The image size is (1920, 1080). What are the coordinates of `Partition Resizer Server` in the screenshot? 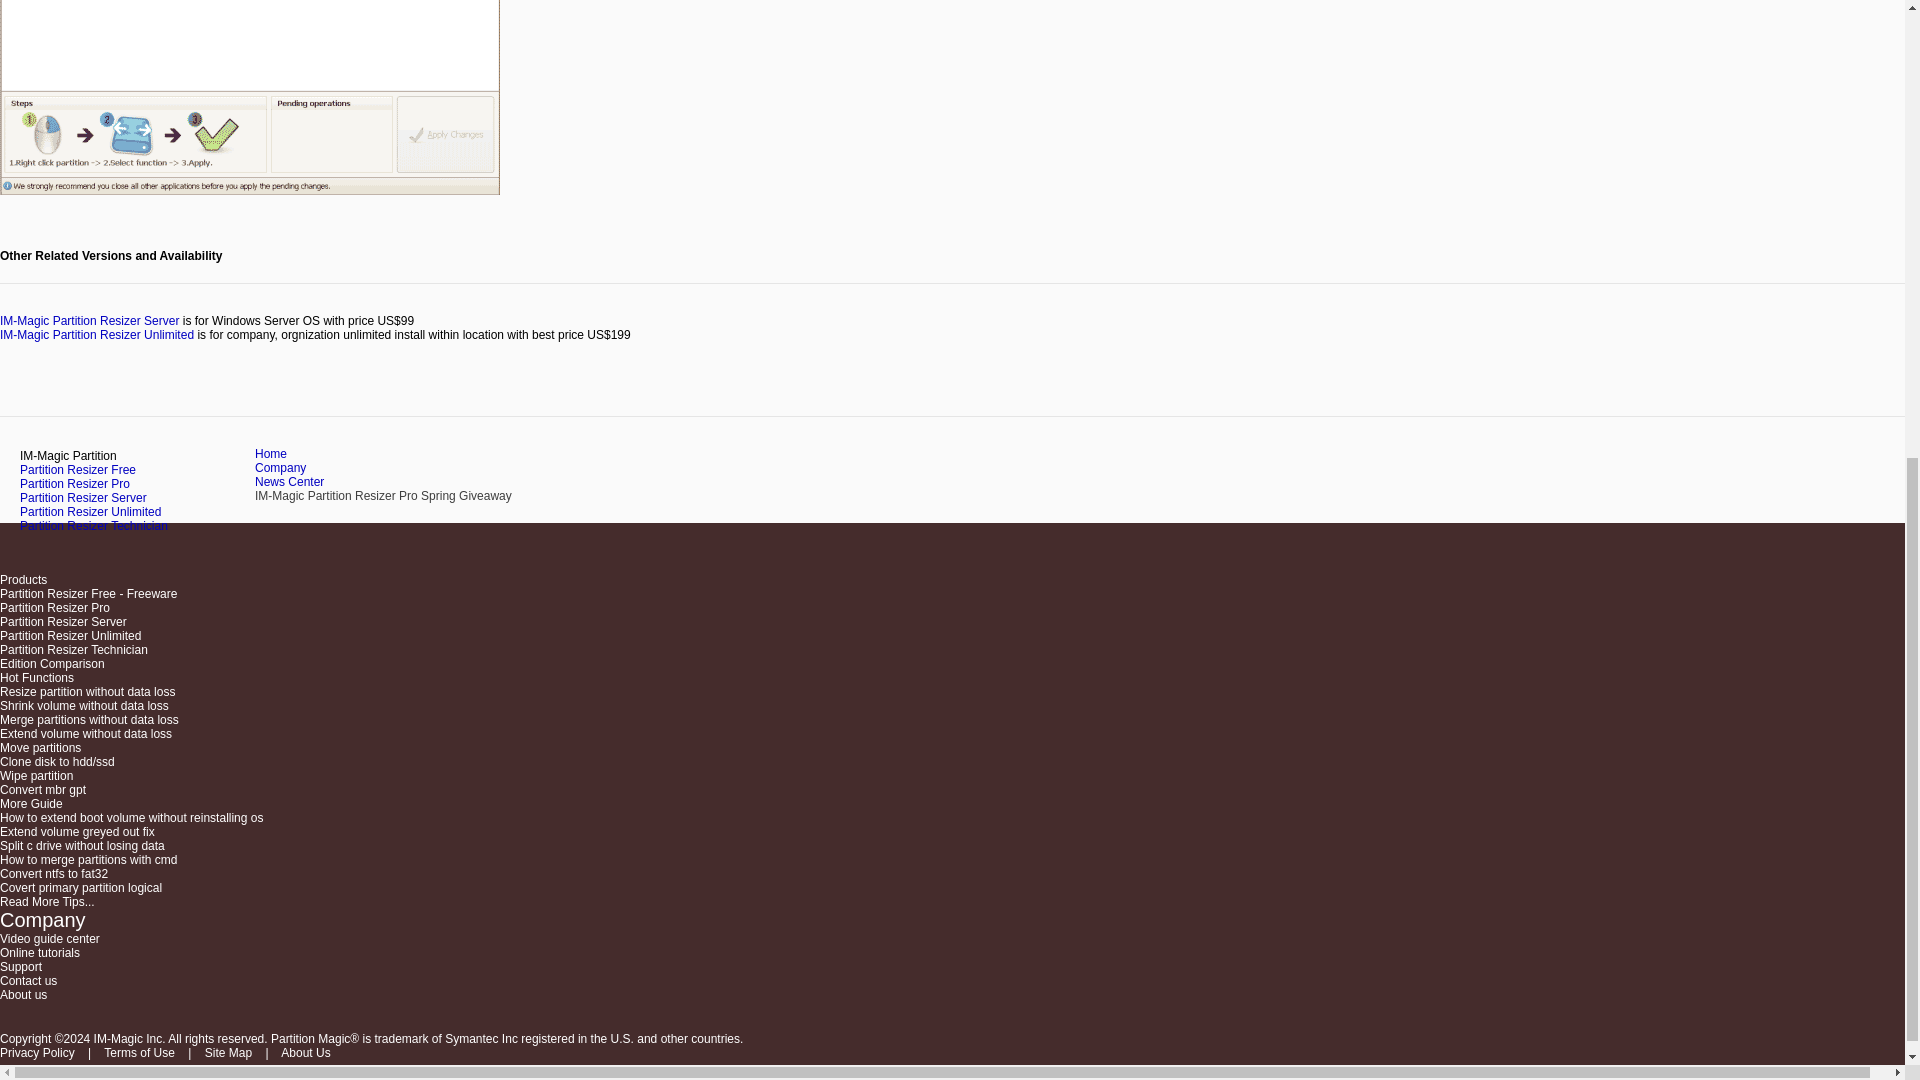 It's located at (63, 621).